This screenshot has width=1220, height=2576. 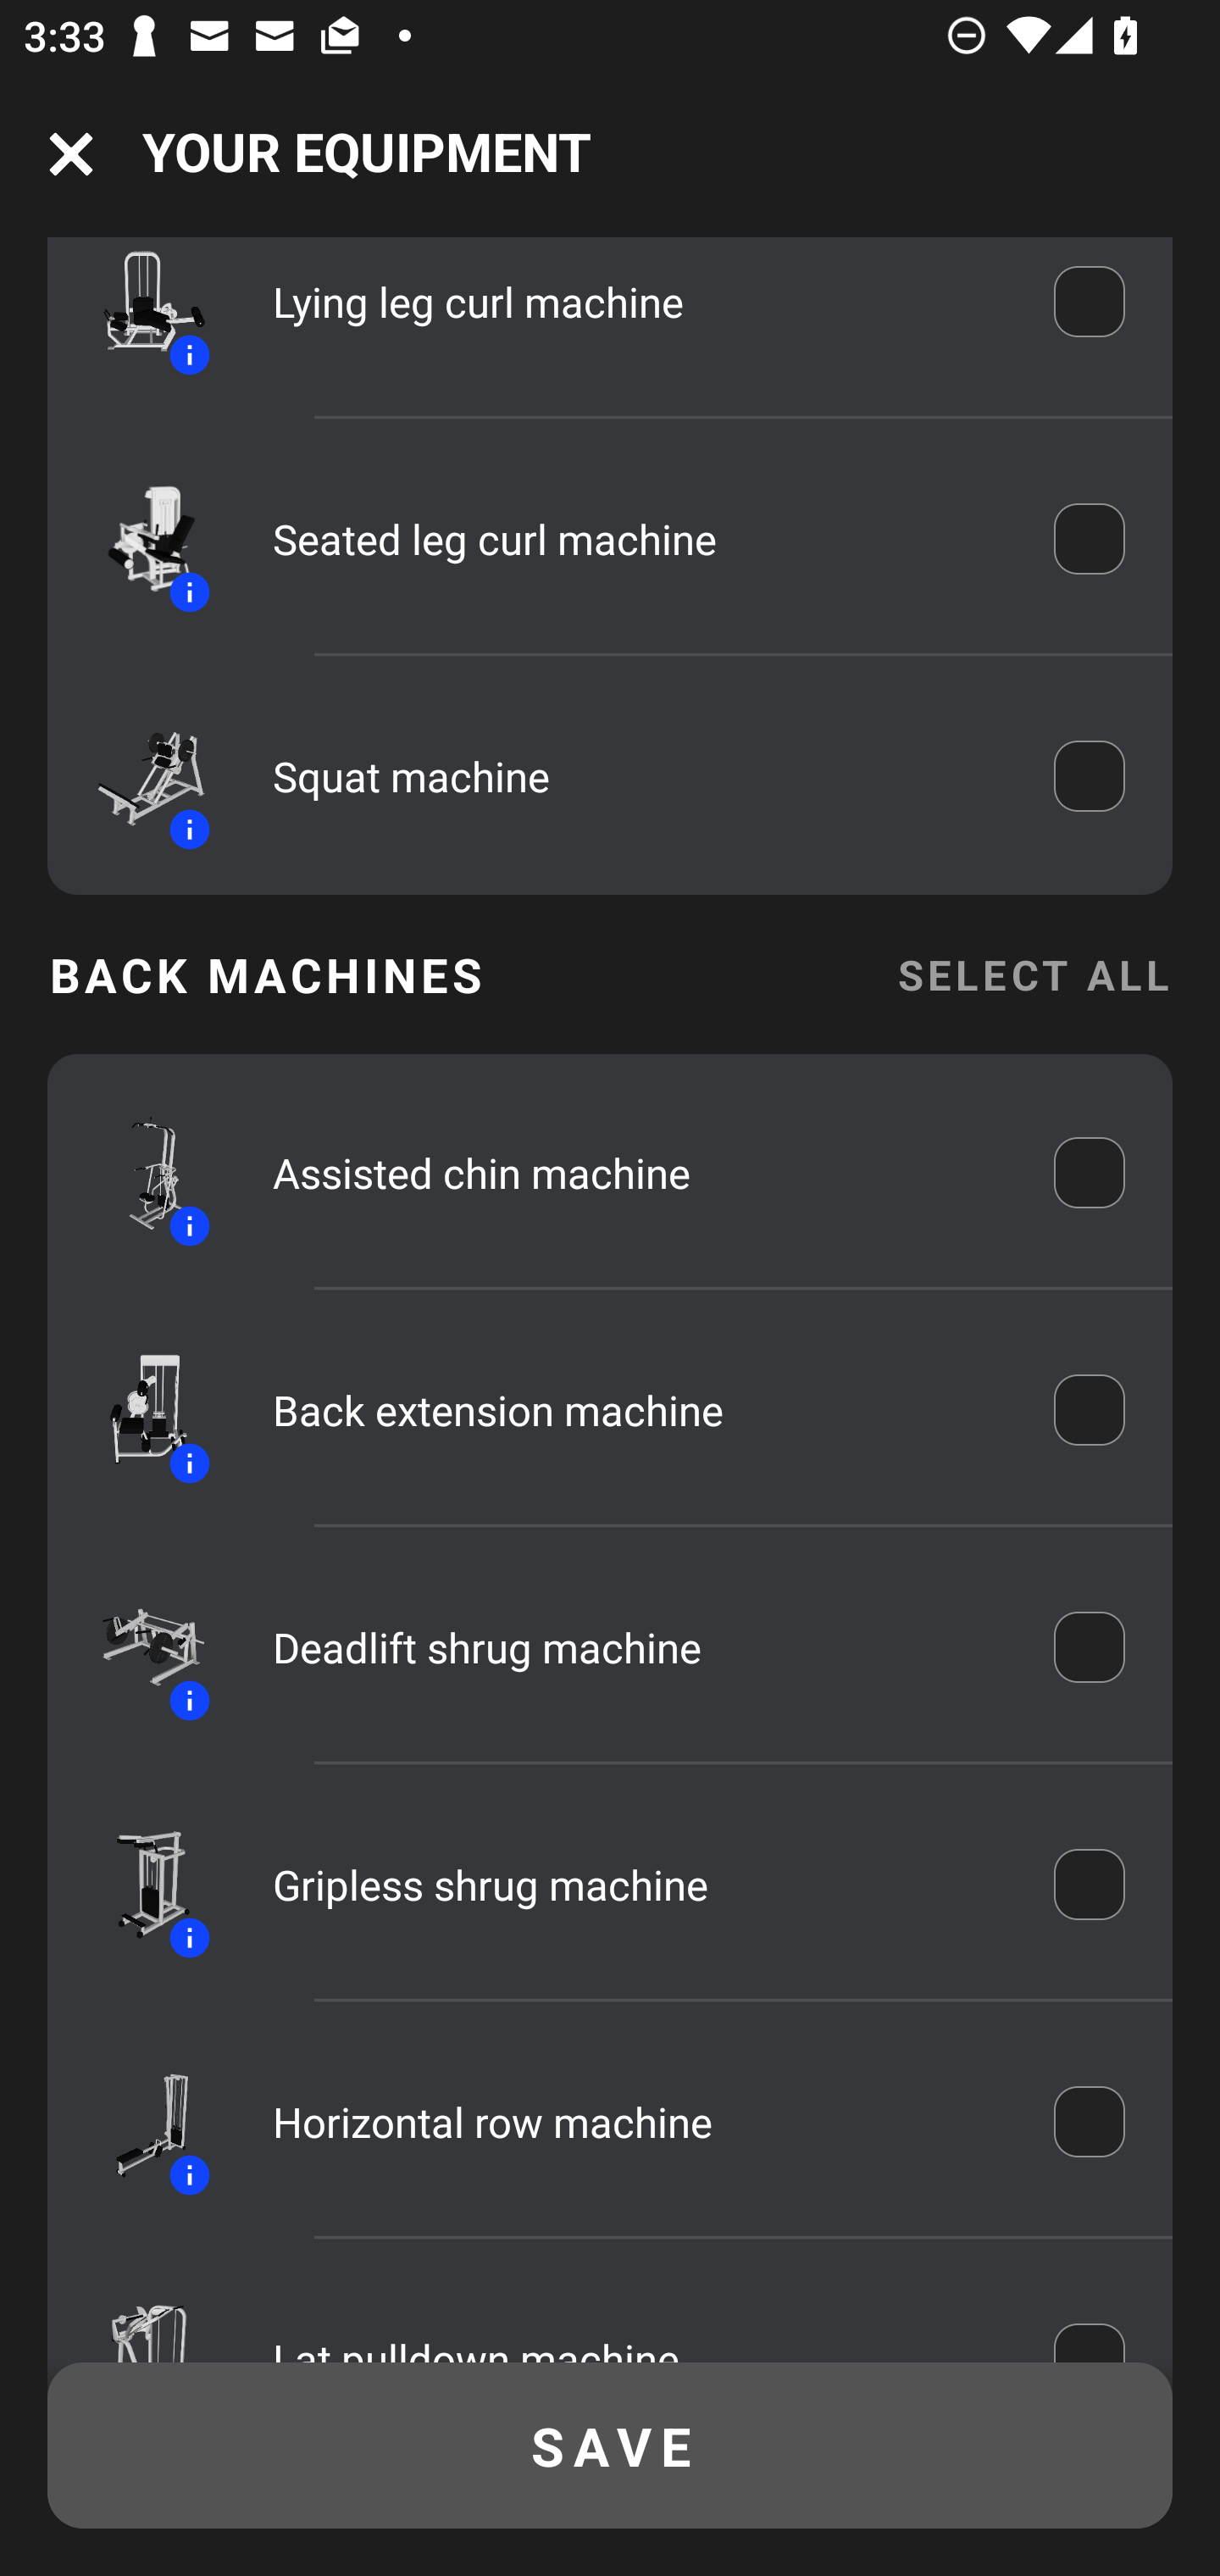 What do you see at coordinates (136, 1410) in the screenshot?
I see `Equipment icon Information icon` at bounding box center [136, 1410].